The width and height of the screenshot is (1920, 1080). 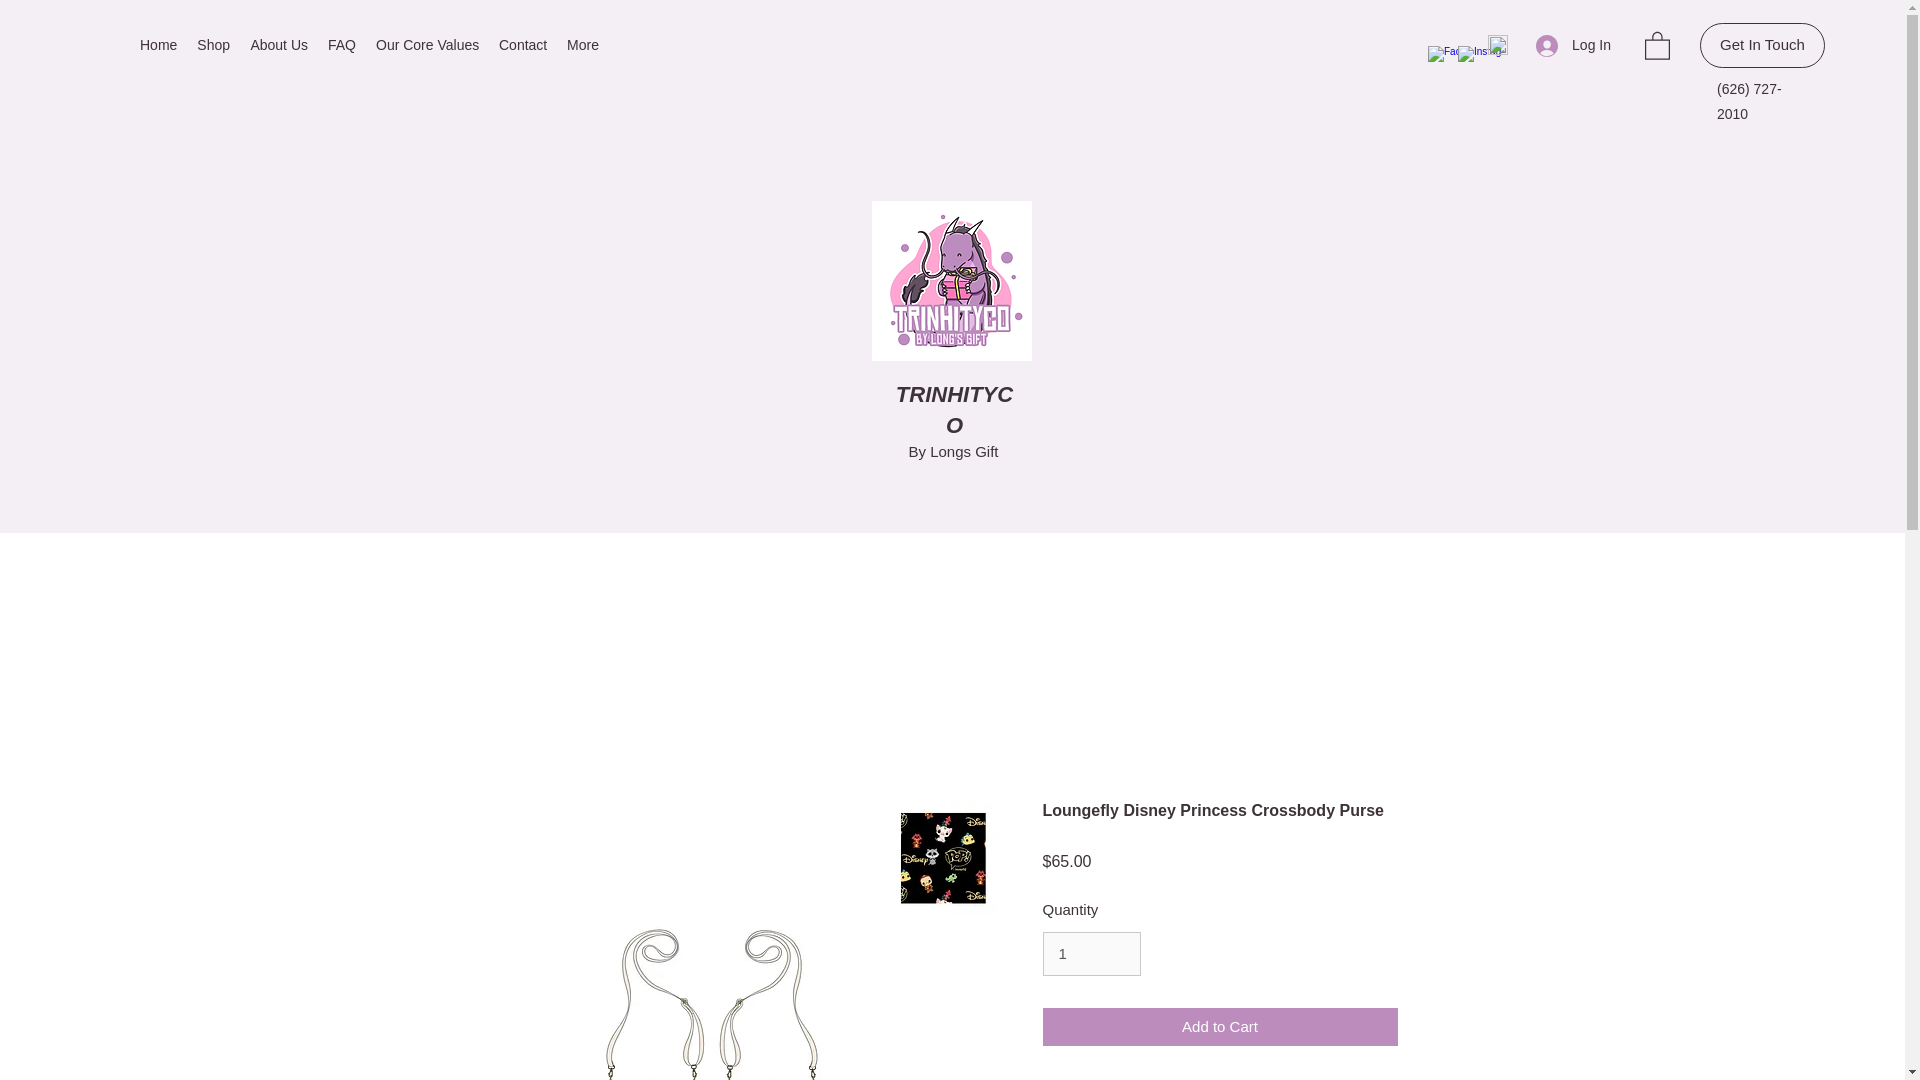 What do you see at coordinates (279, 45) in the screenshot?
I see `About Us` at bounding box center [279, 45].